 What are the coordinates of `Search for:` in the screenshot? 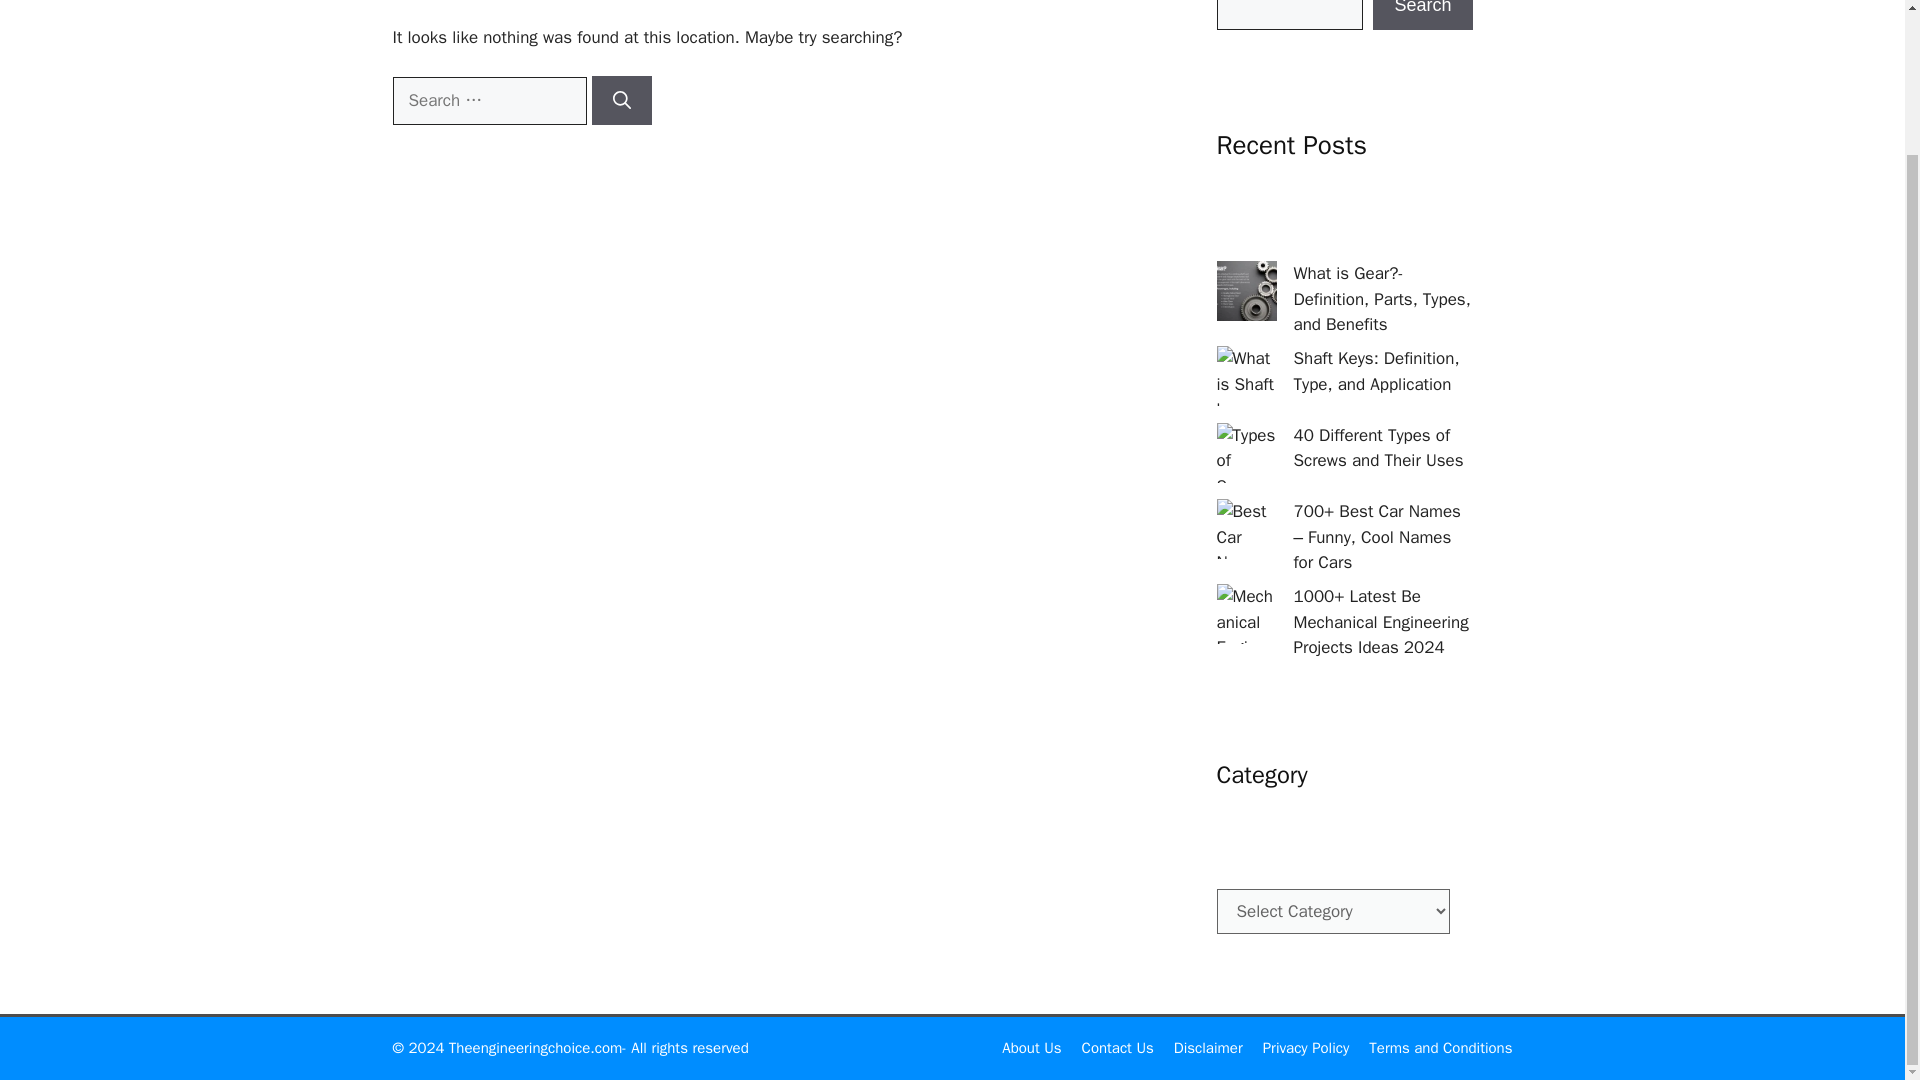 It's located at (488, 100).